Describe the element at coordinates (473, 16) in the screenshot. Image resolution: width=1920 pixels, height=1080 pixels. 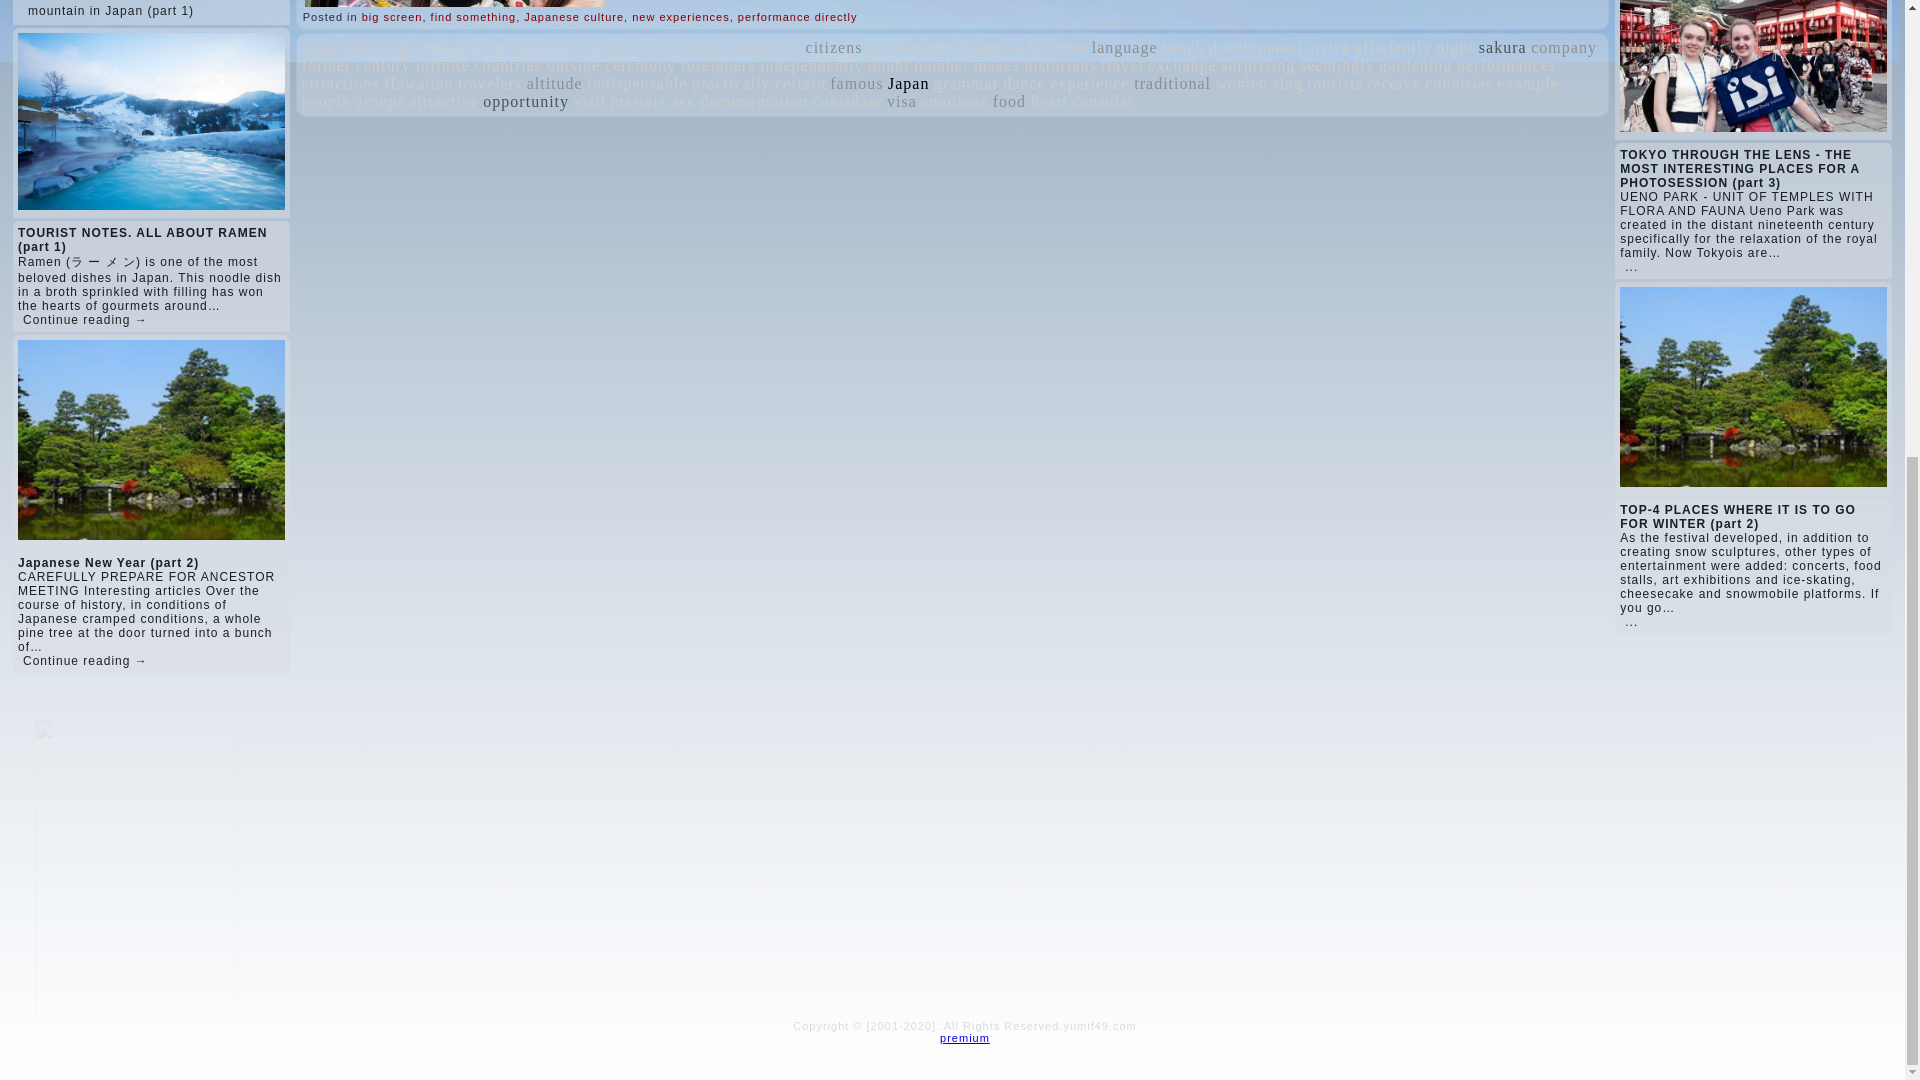
I see `find something` at that location.